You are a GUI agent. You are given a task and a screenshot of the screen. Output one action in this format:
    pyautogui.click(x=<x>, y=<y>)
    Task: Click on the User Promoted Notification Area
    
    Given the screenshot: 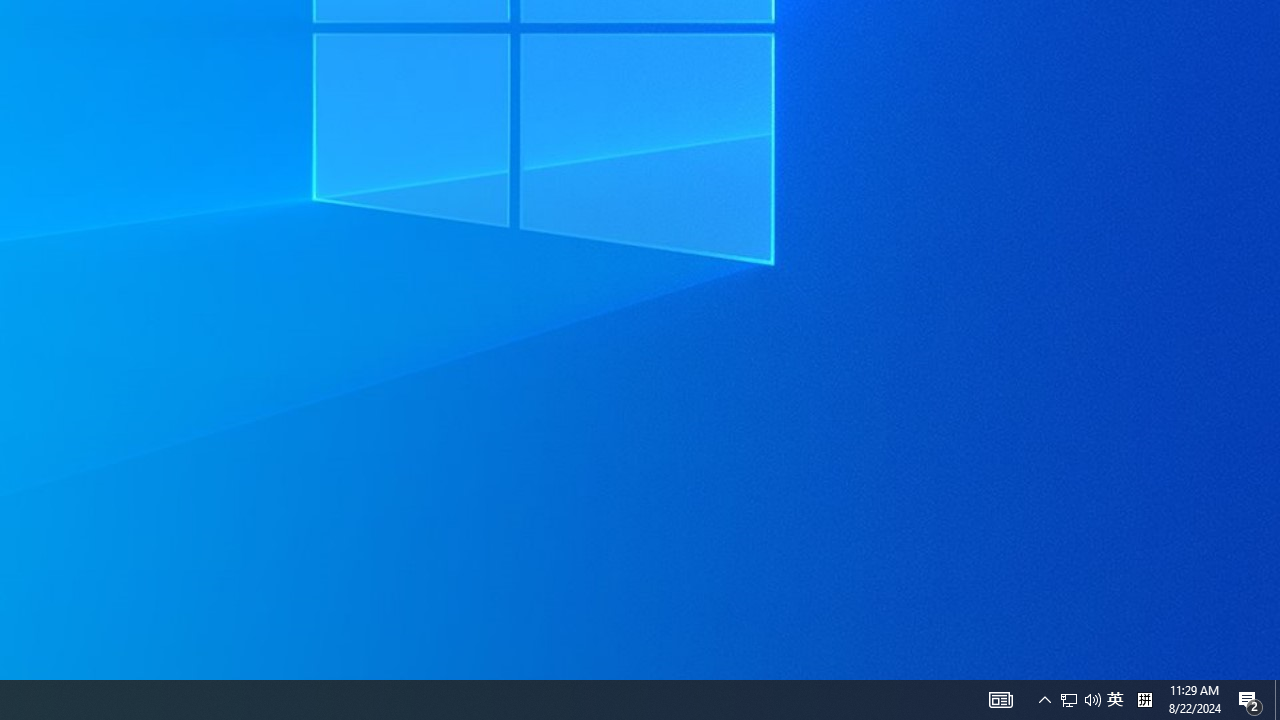 What is the action you would take?
    pyautogui.click(x=1000, y=700)
    